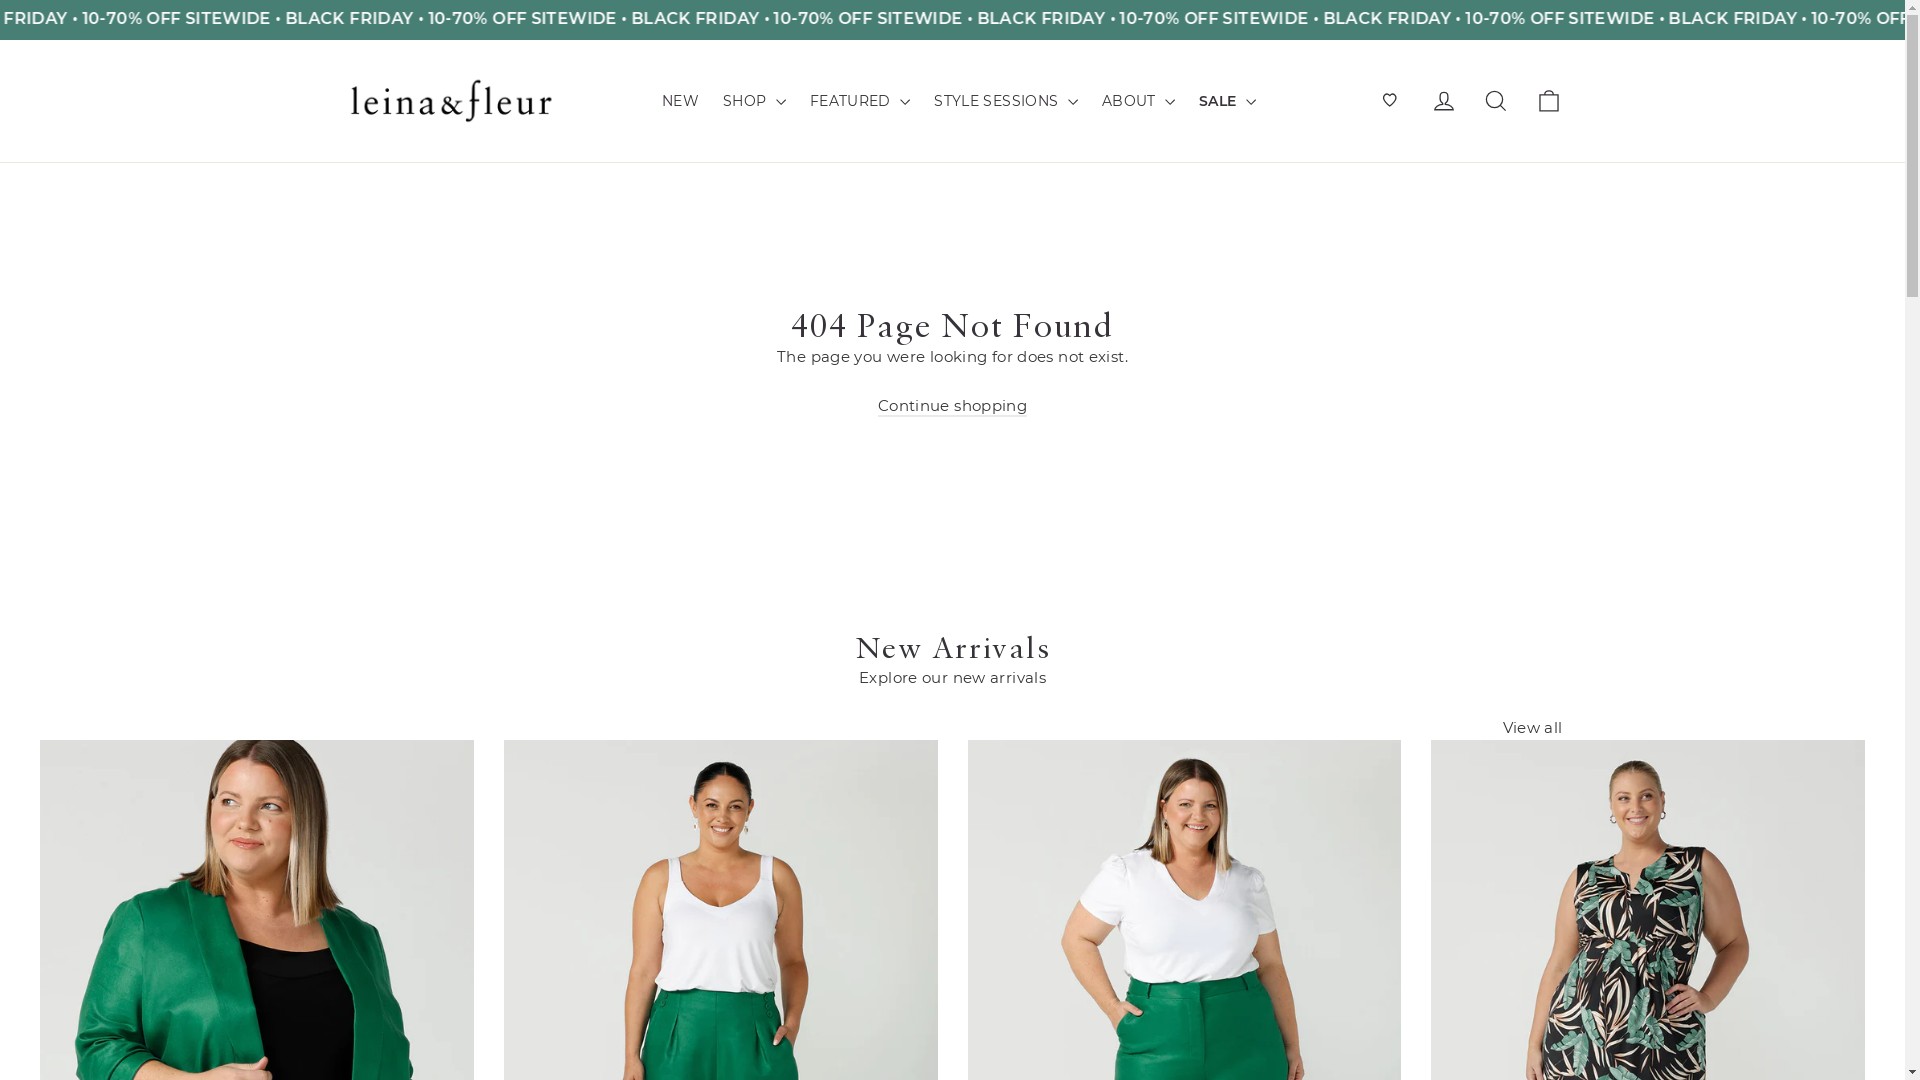  What do you see at coordinates (1496, 101) in the screenshot?
I see `SEARCH` at bounding box center [1496, 101].